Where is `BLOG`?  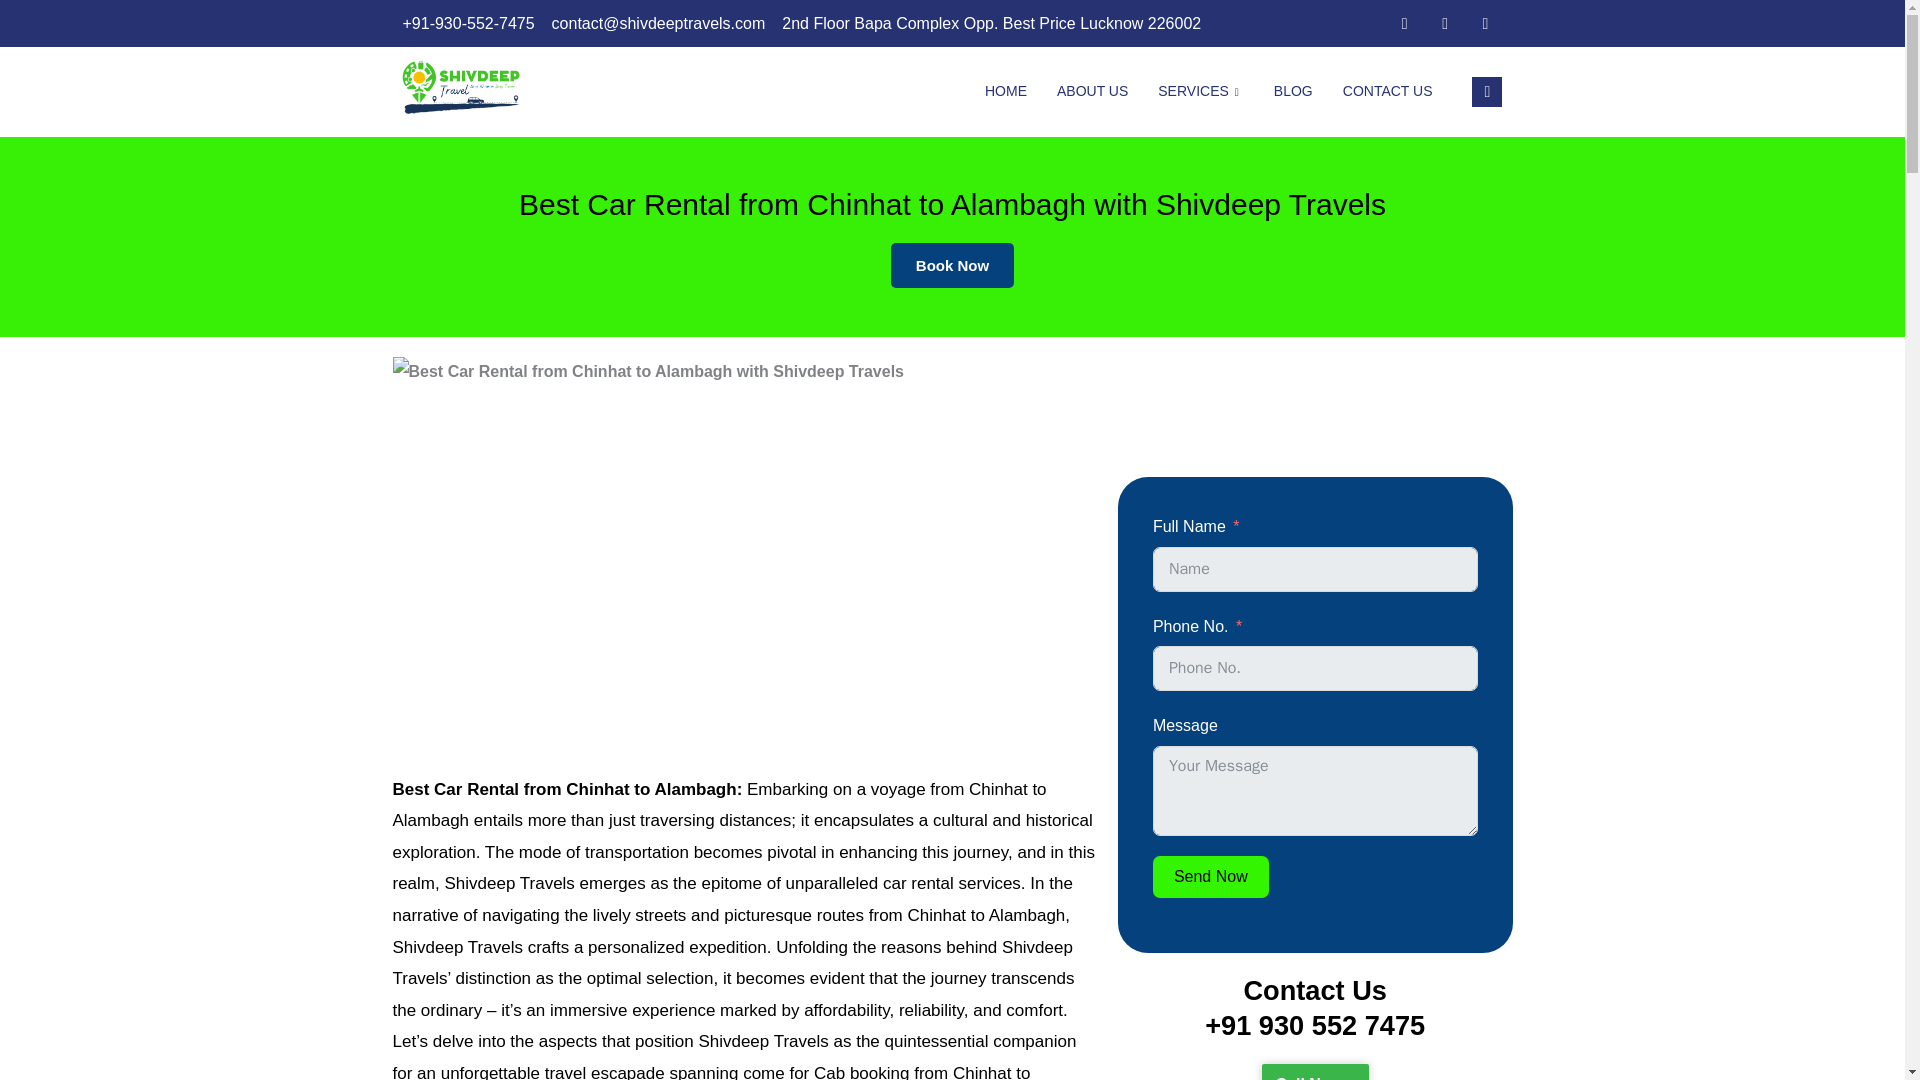
BLOG is located at coordinates (1294, 92).